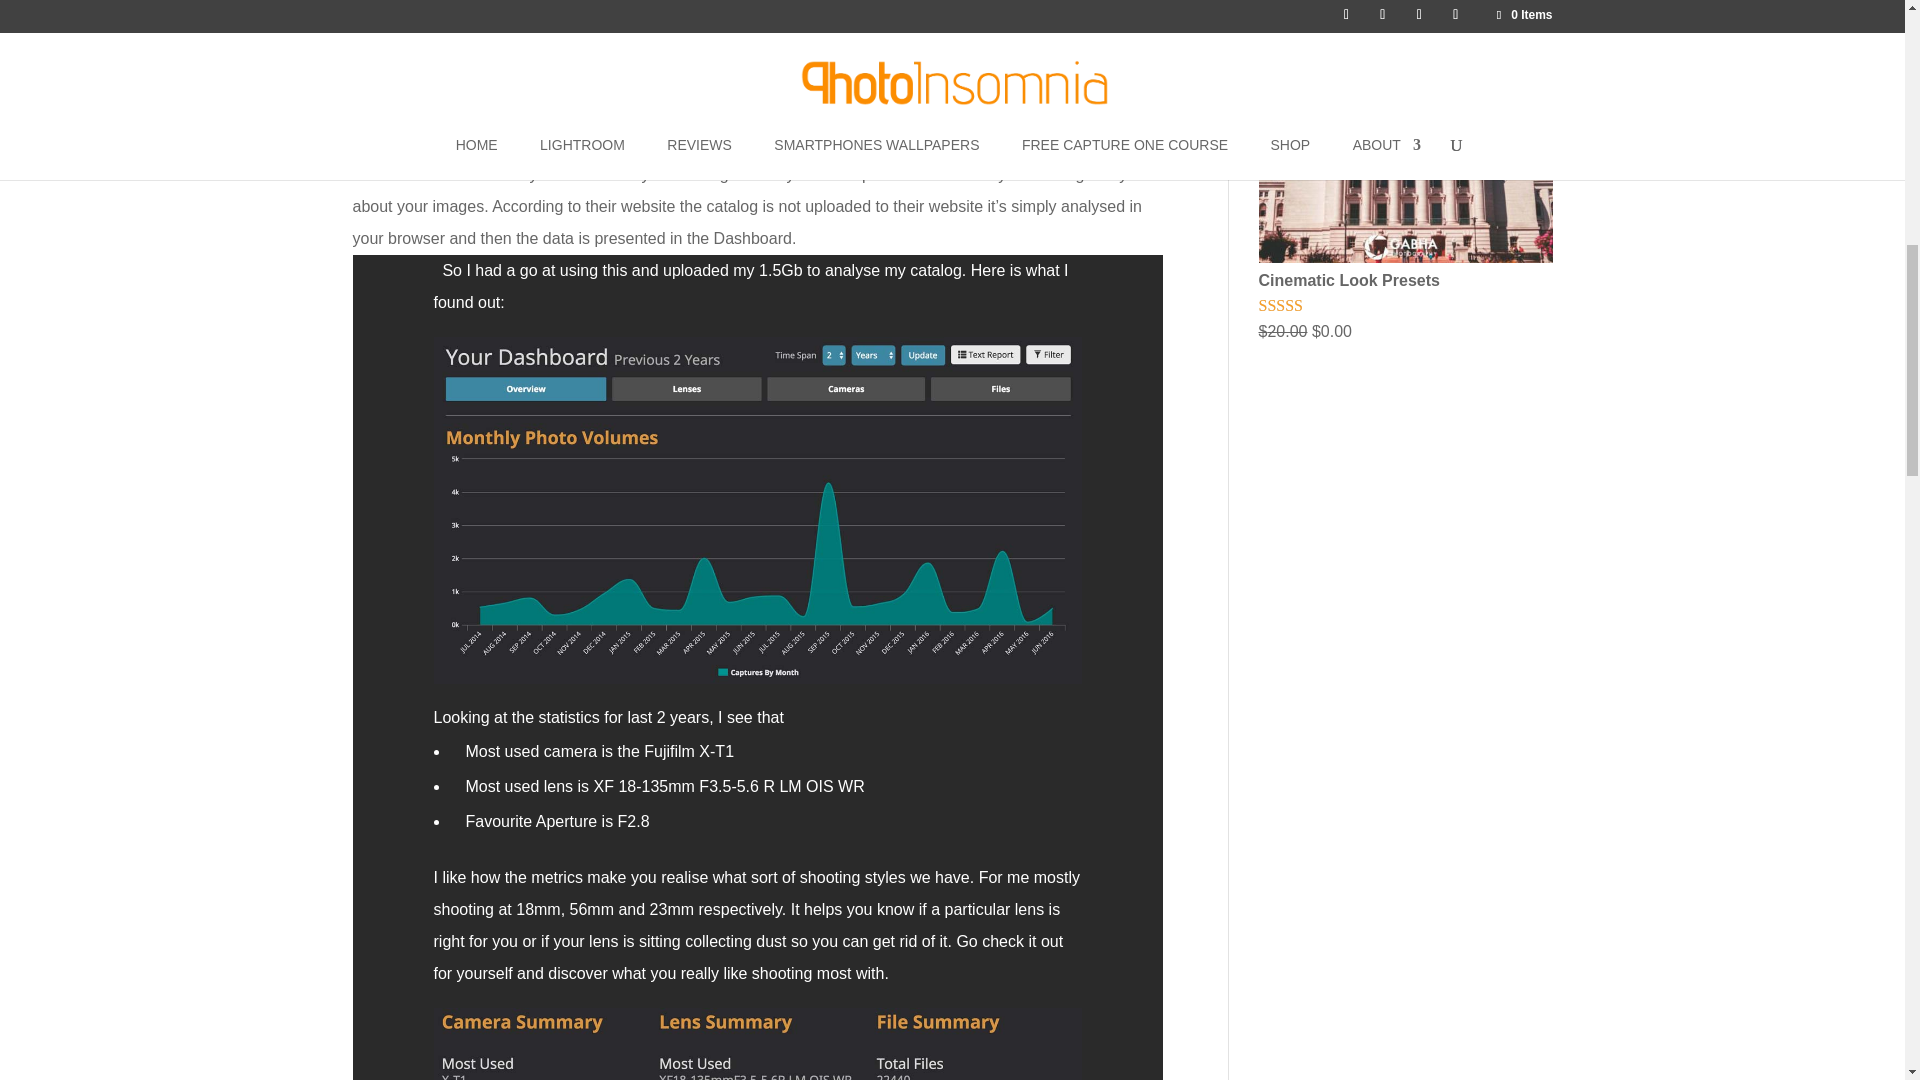 This screenshot has height=1080, width=1920. I want to click on Lightroom Analytics, so click(783, 62).